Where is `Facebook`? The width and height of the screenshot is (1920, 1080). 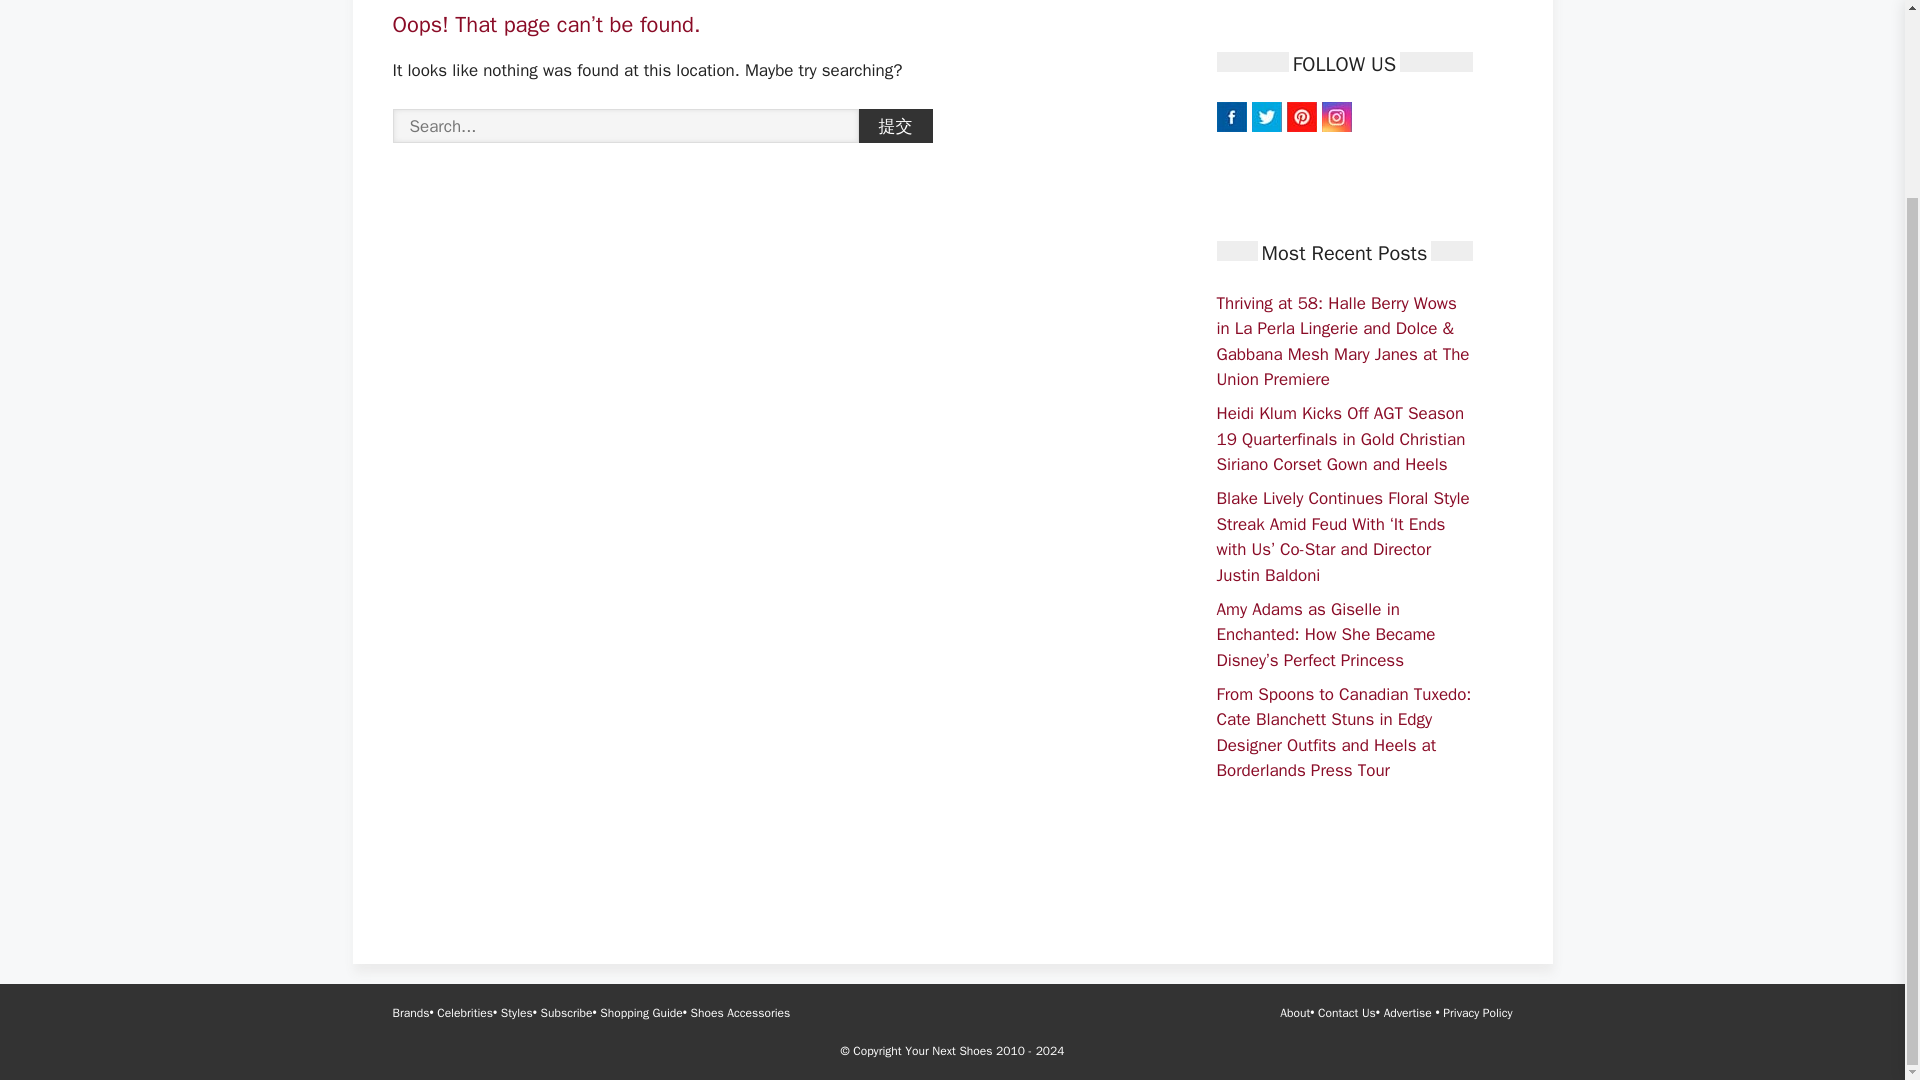
Facebook is located at coordinates (1230, 116).